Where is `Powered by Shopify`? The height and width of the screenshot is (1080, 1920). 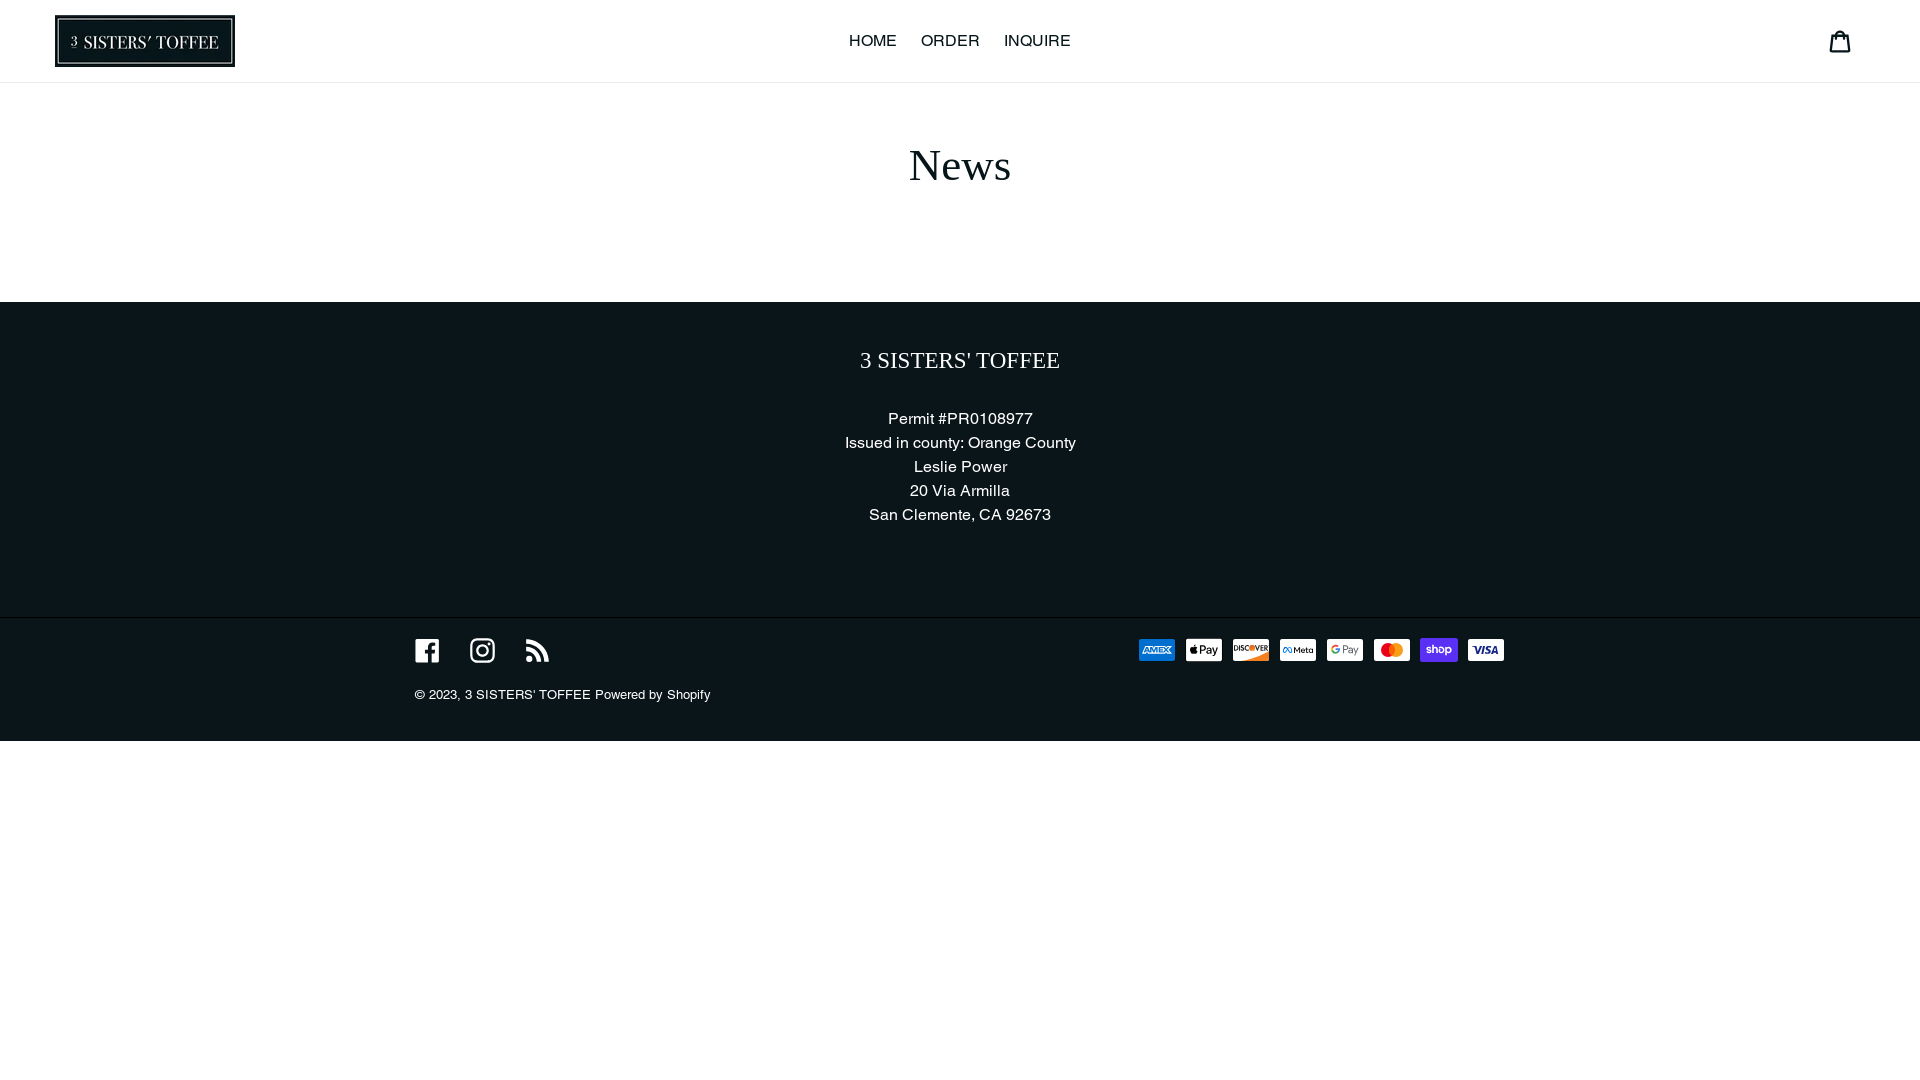
Powered by Shopify is located at coordinates (653, 694).